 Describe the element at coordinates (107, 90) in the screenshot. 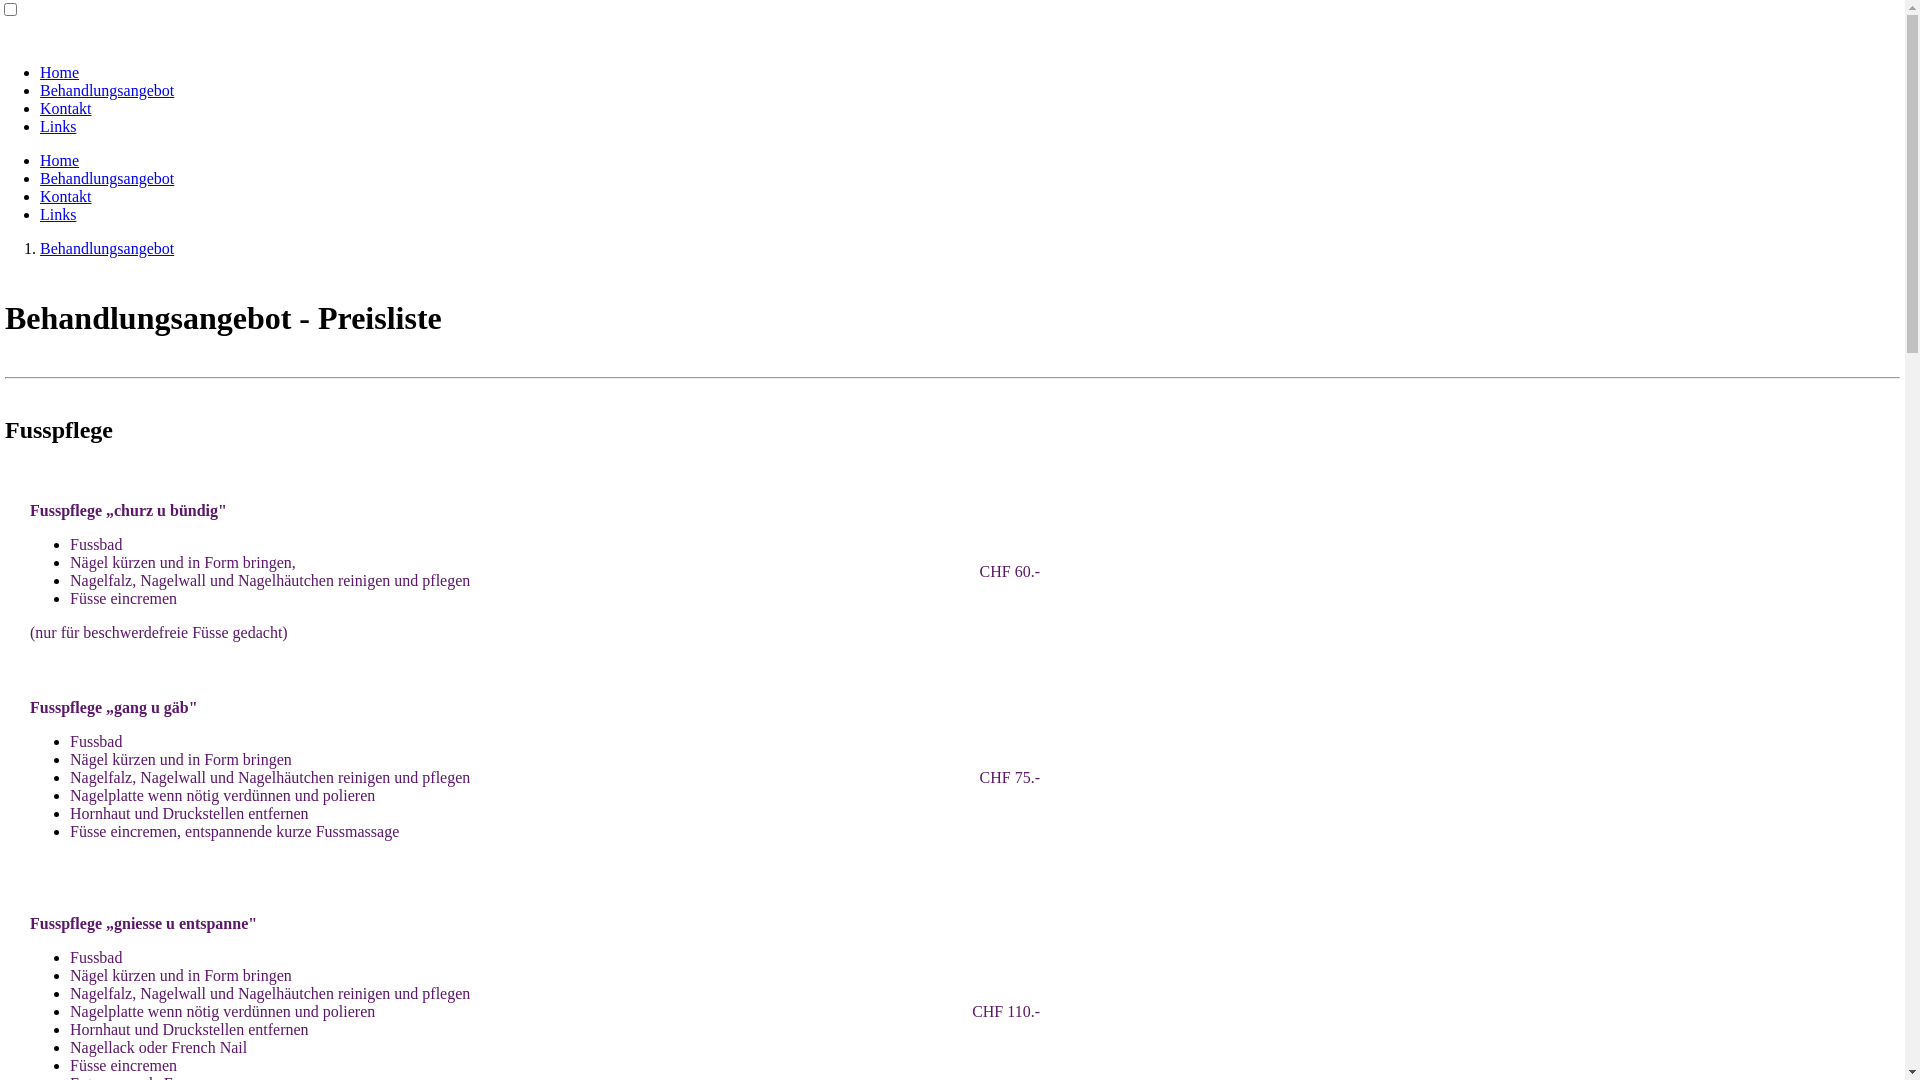

I see `Behandlungsangebot` at that location.